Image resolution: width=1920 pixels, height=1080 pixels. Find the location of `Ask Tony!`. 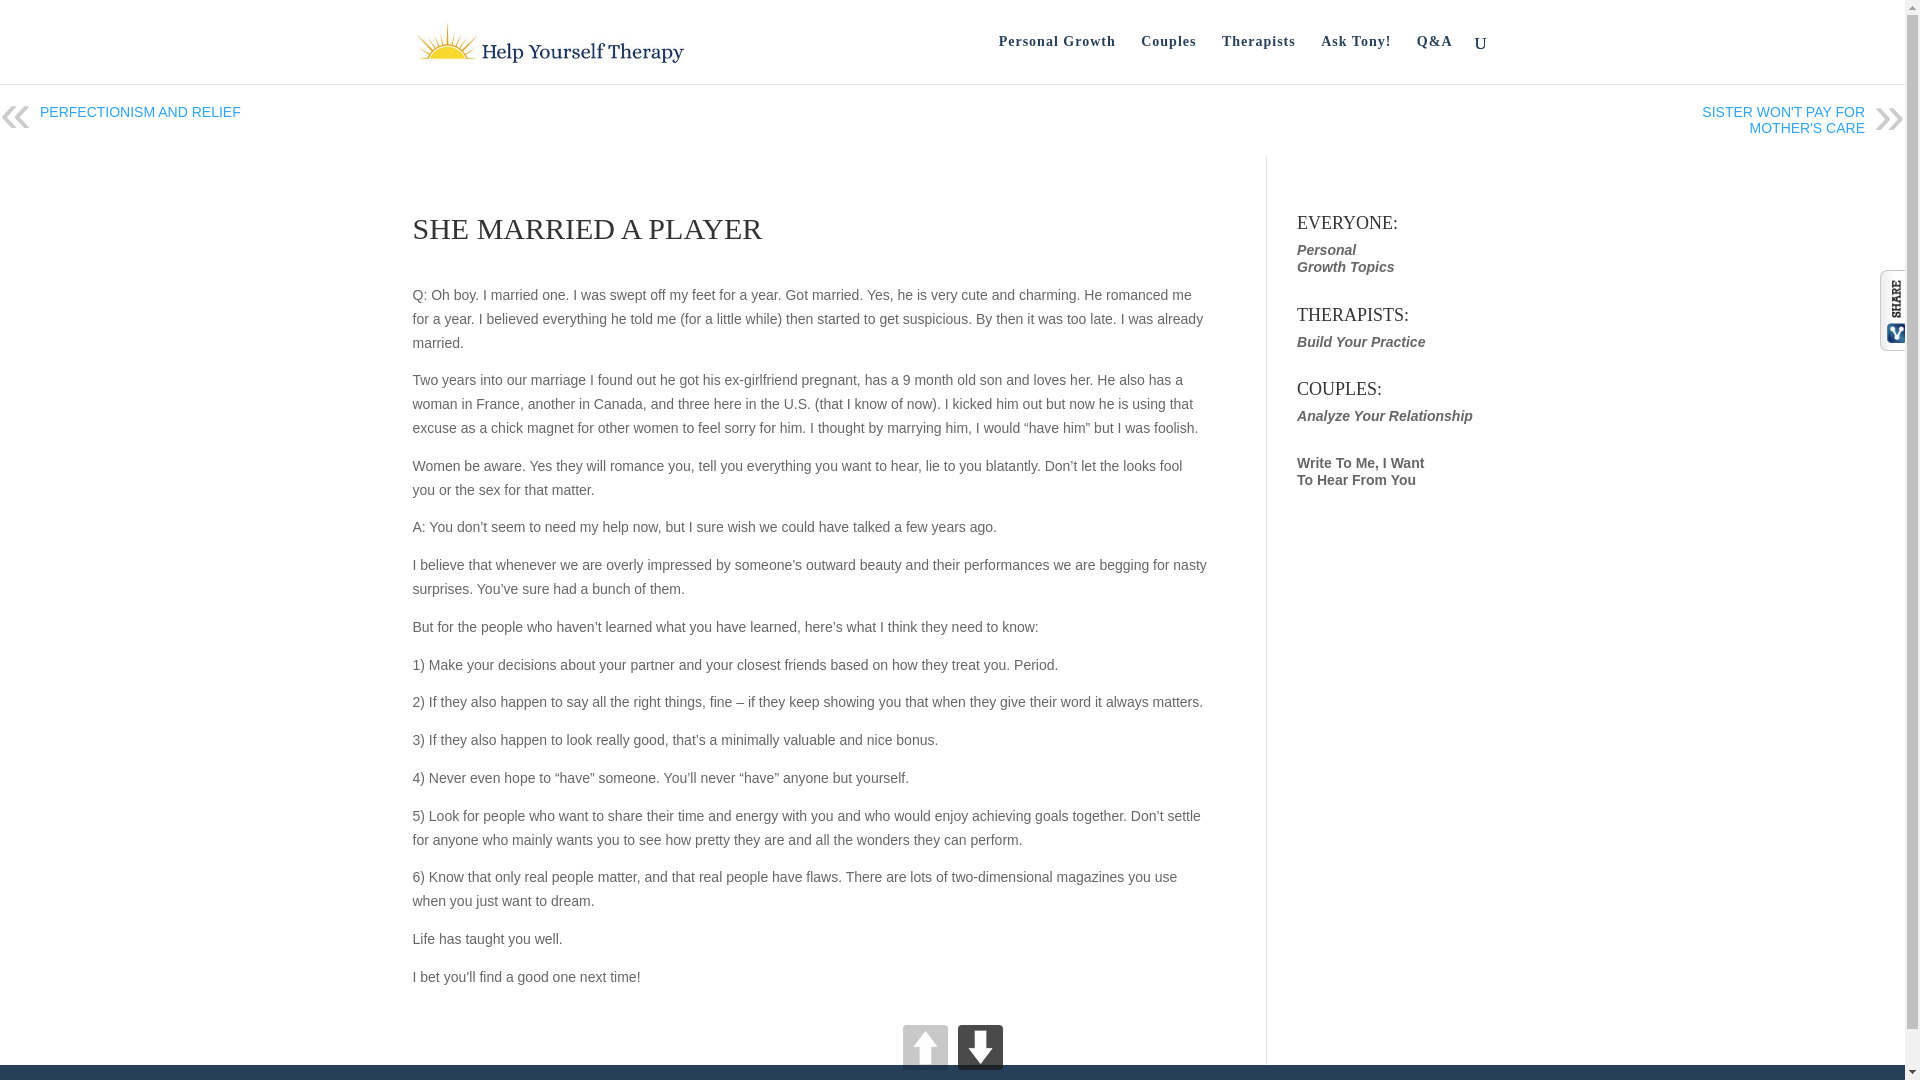

Ask Tony! is located at coordinates (924, 1047).